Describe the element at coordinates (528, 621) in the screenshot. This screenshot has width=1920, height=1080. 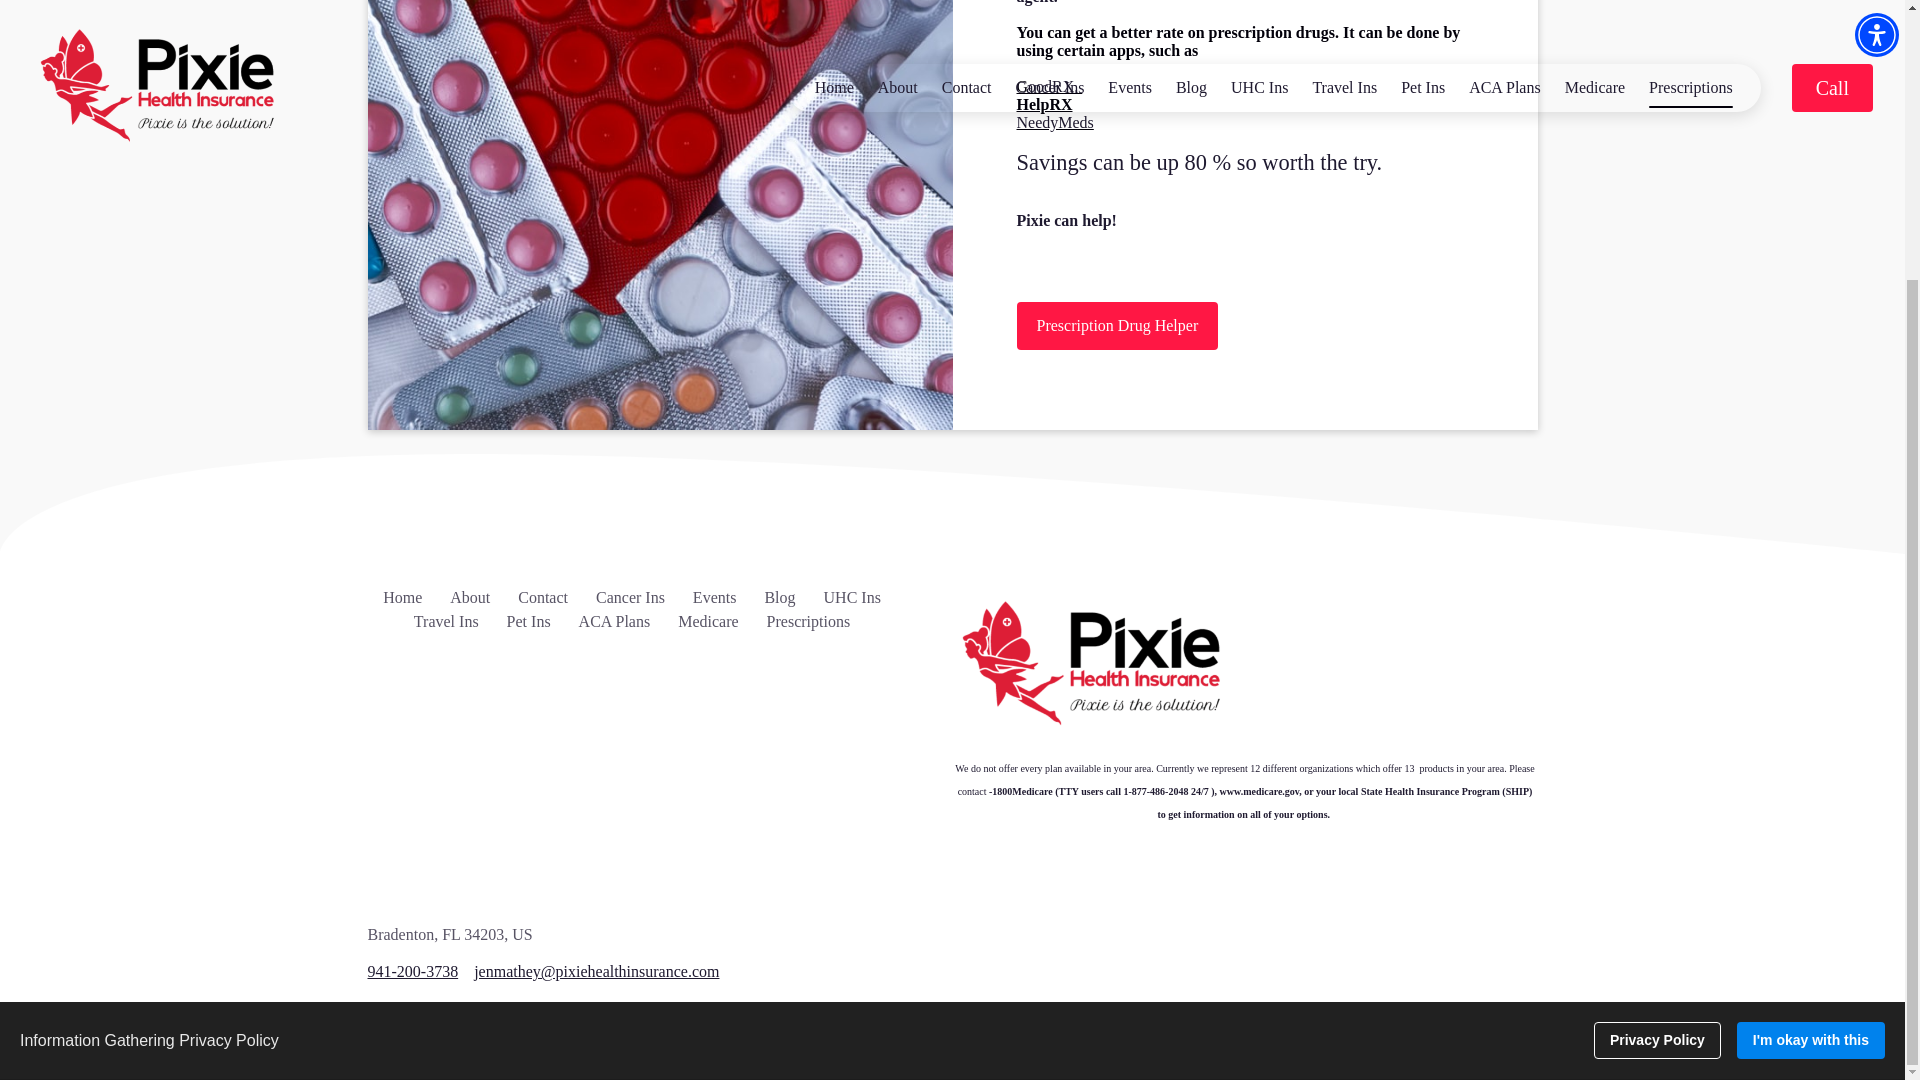
I see `Pet Ins` at that location.